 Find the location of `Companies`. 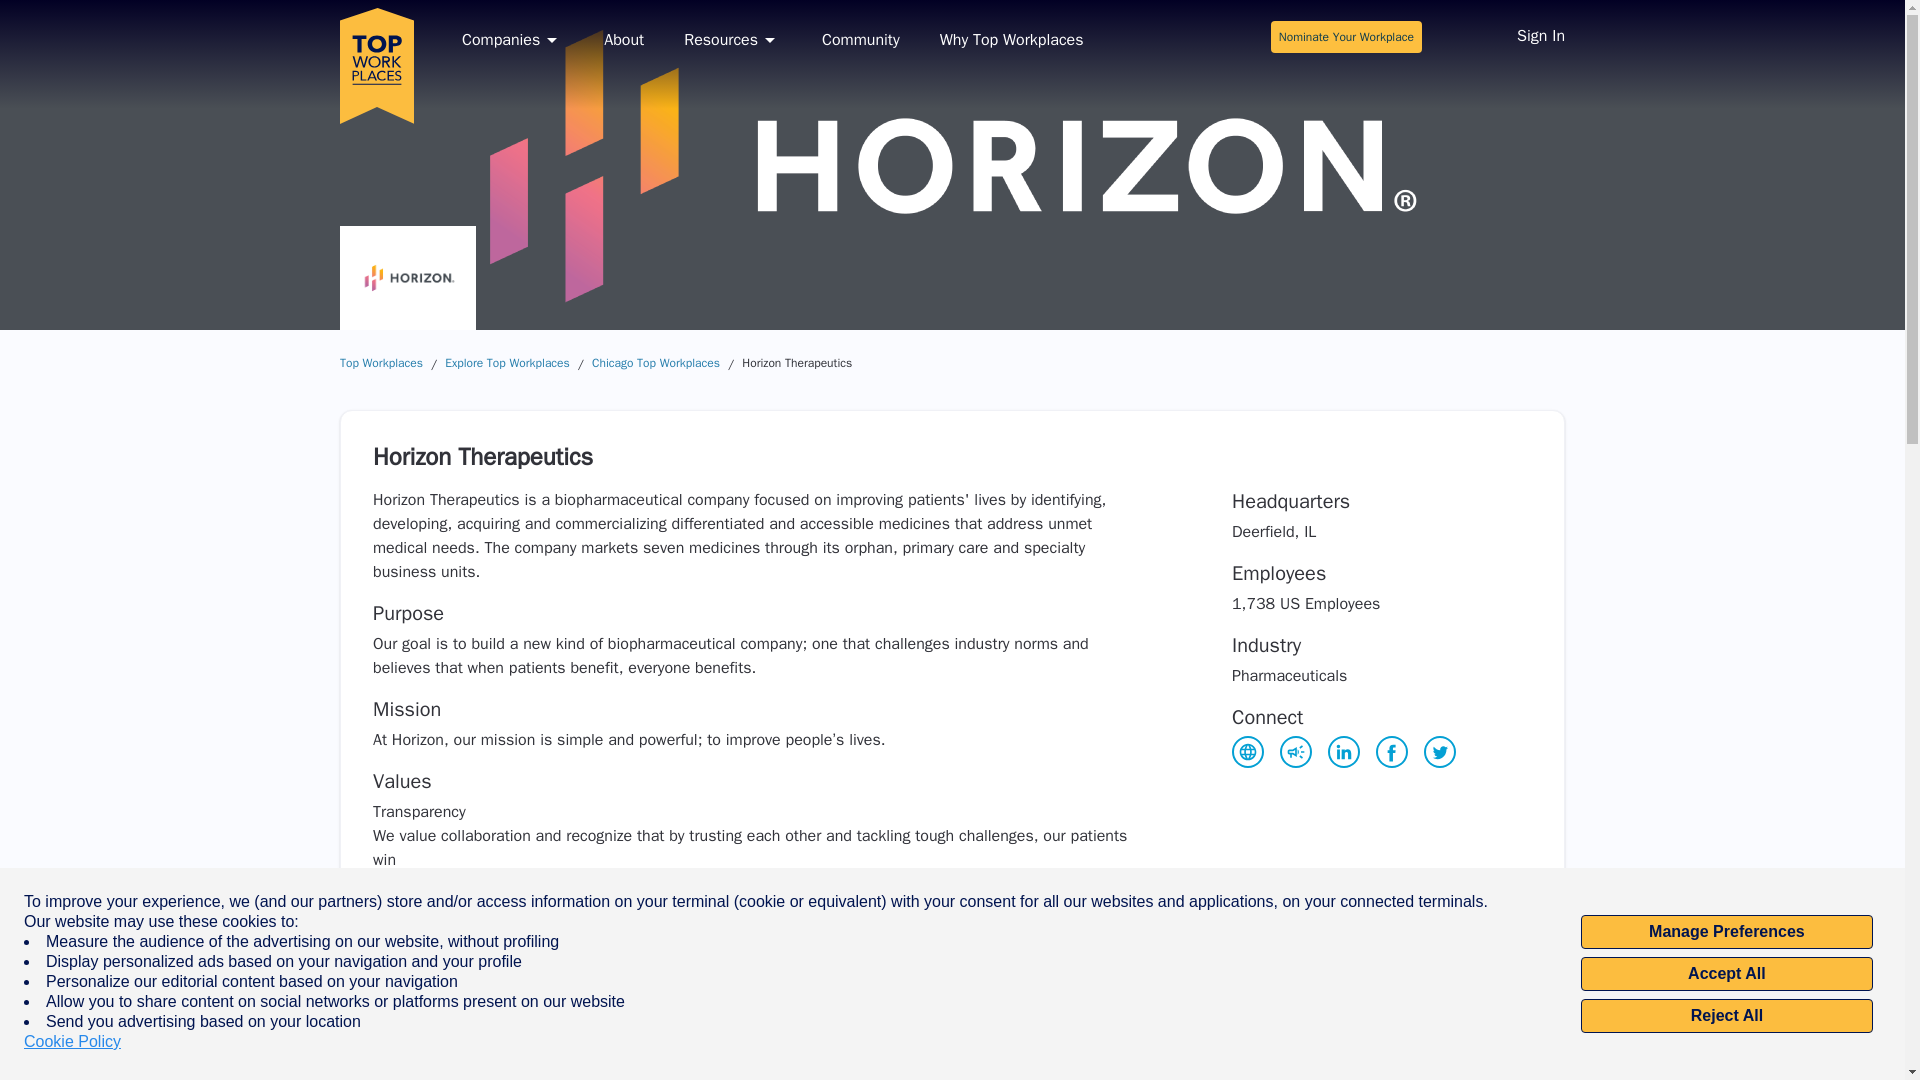

Companies is located at coordinates (513, 40).